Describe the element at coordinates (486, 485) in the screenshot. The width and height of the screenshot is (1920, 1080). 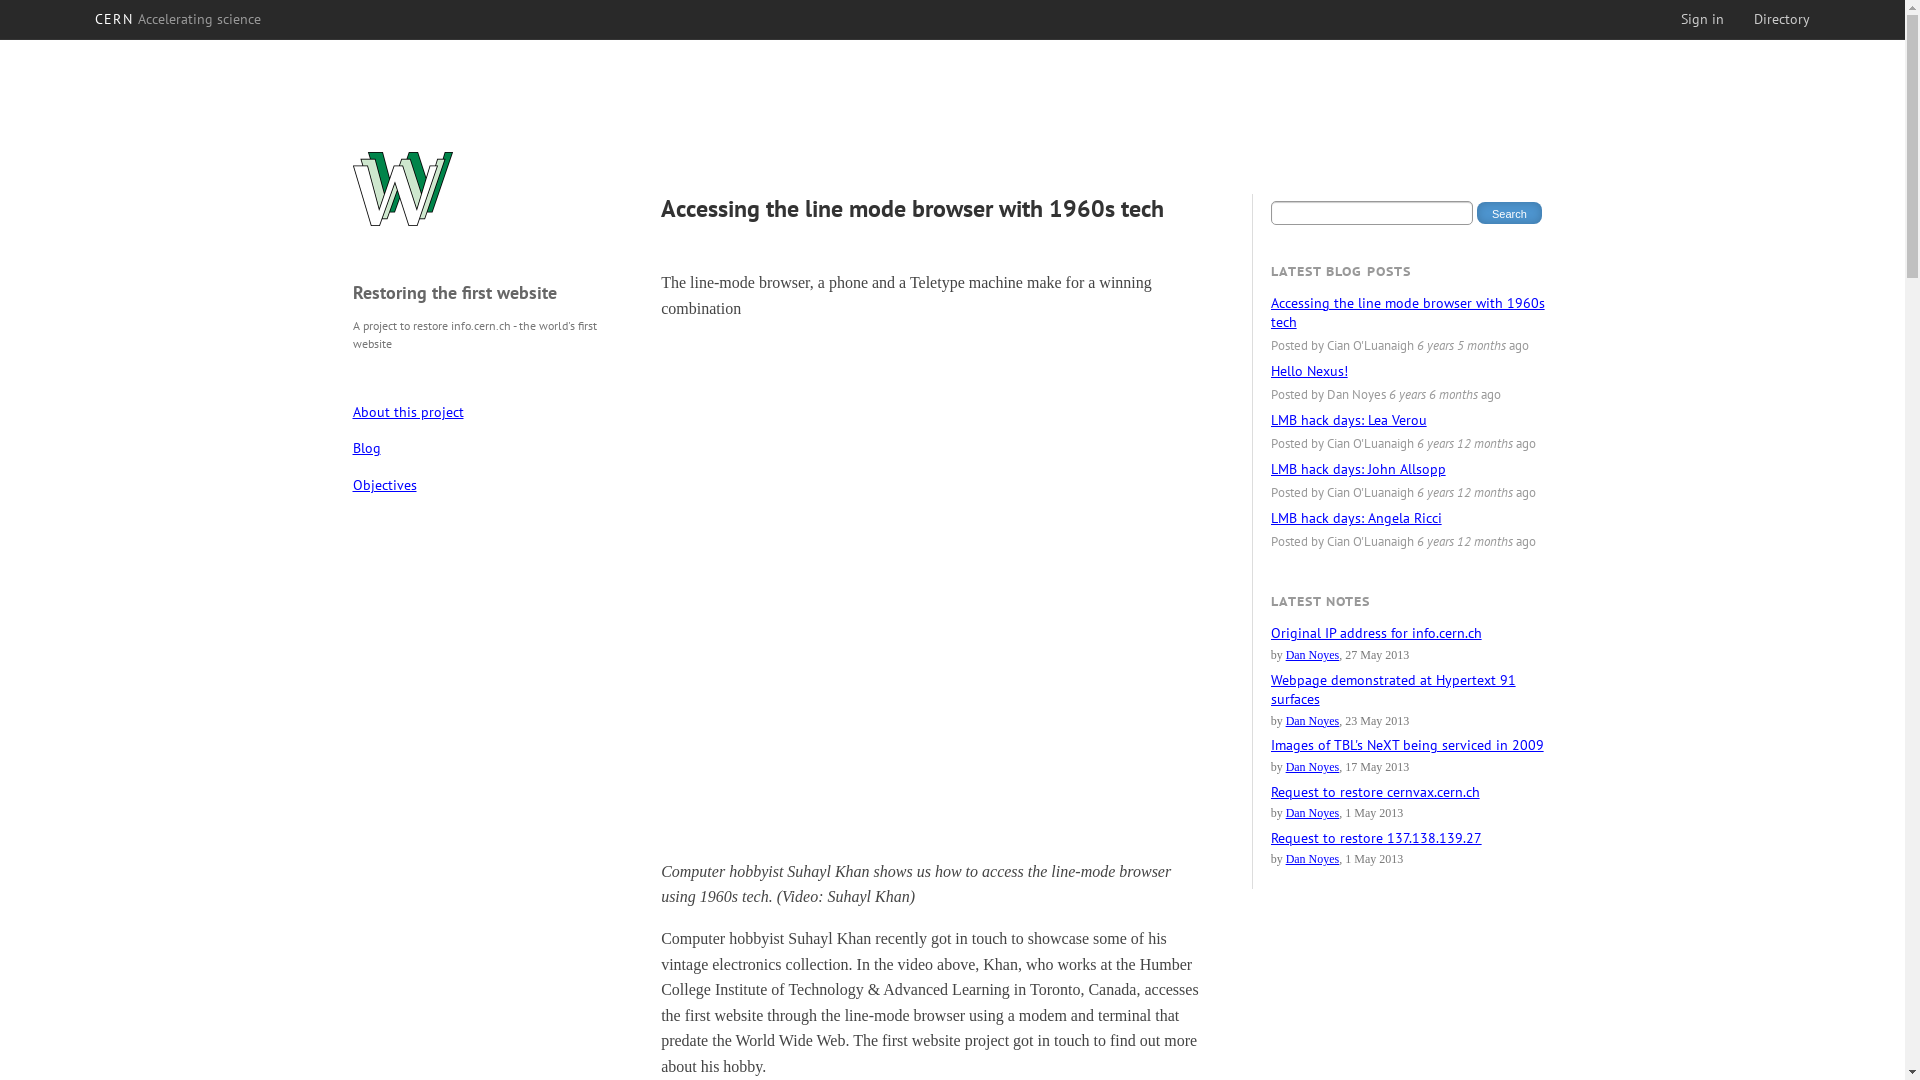
I see `Objectives` at that location.